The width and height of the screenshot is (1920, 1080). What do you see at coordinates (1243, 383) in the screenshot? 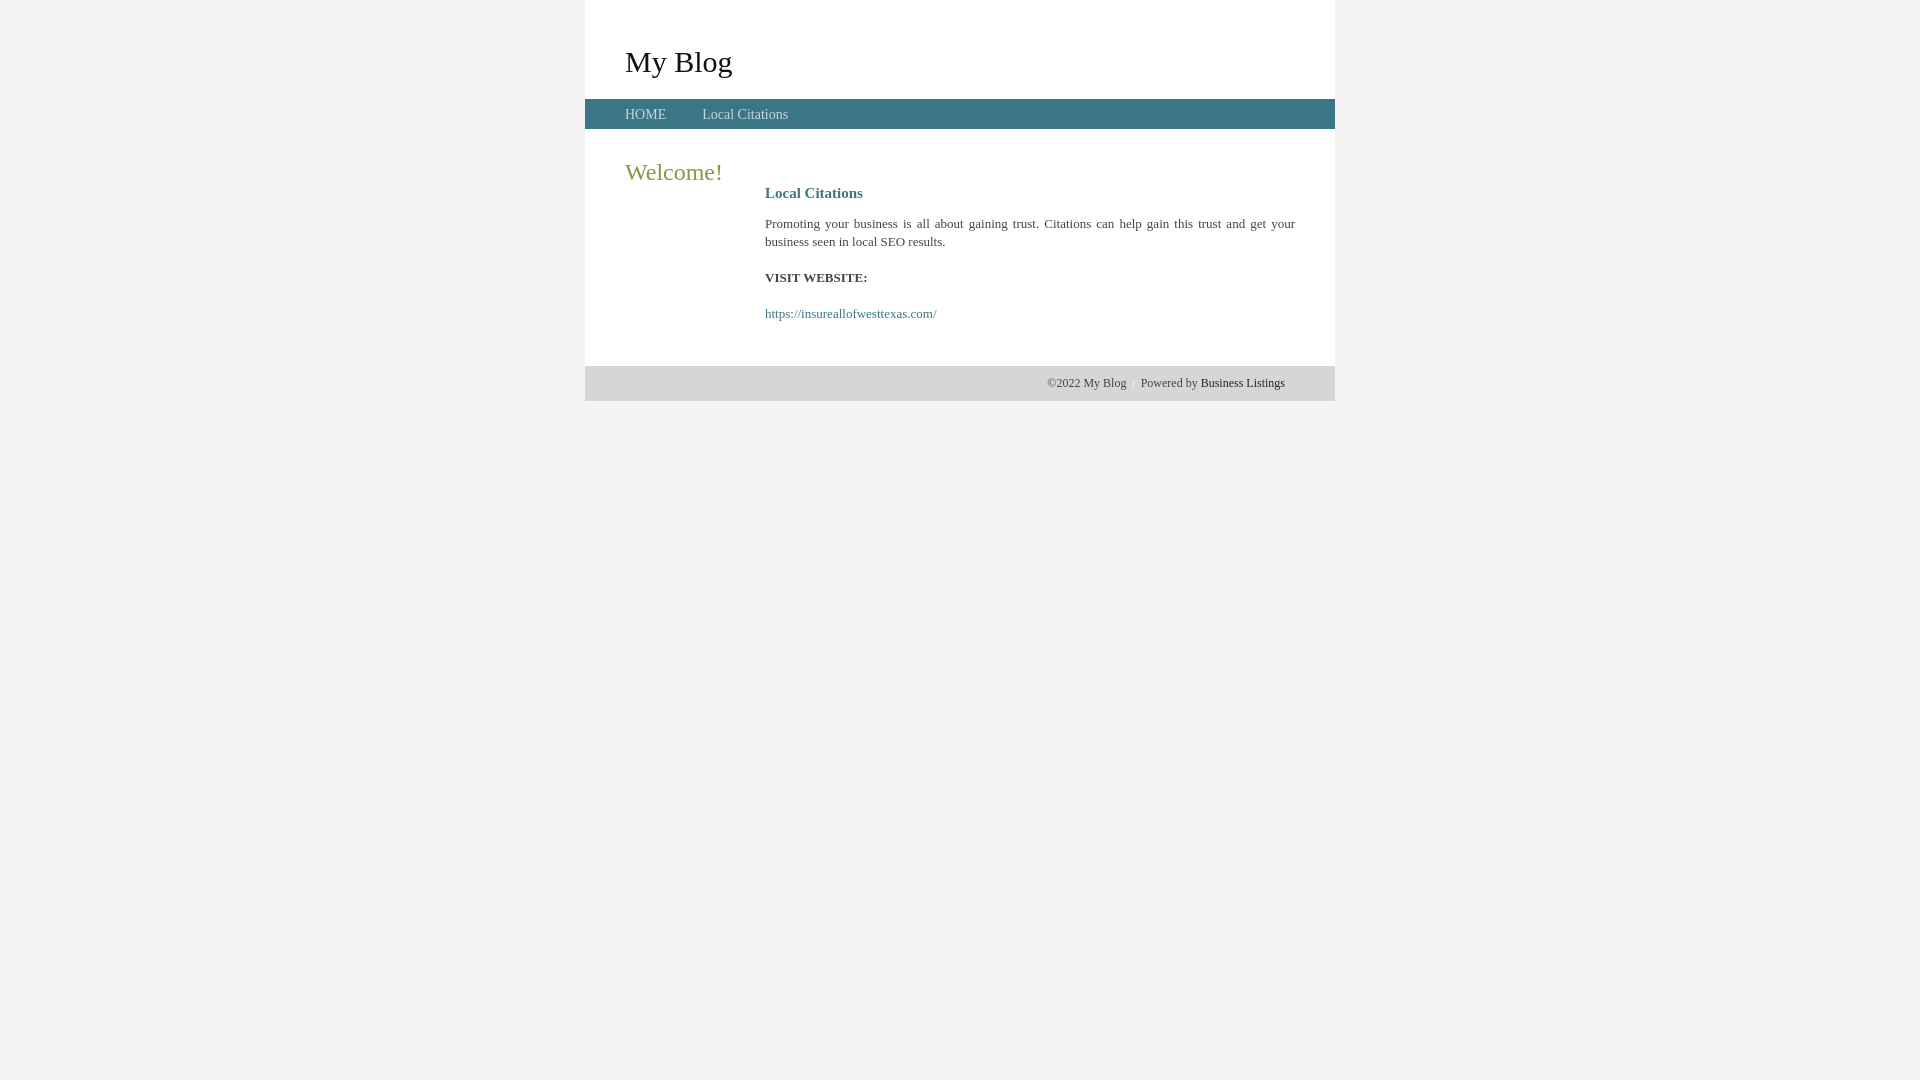
I see `Business Listings` at bounding box center [1243, 383].